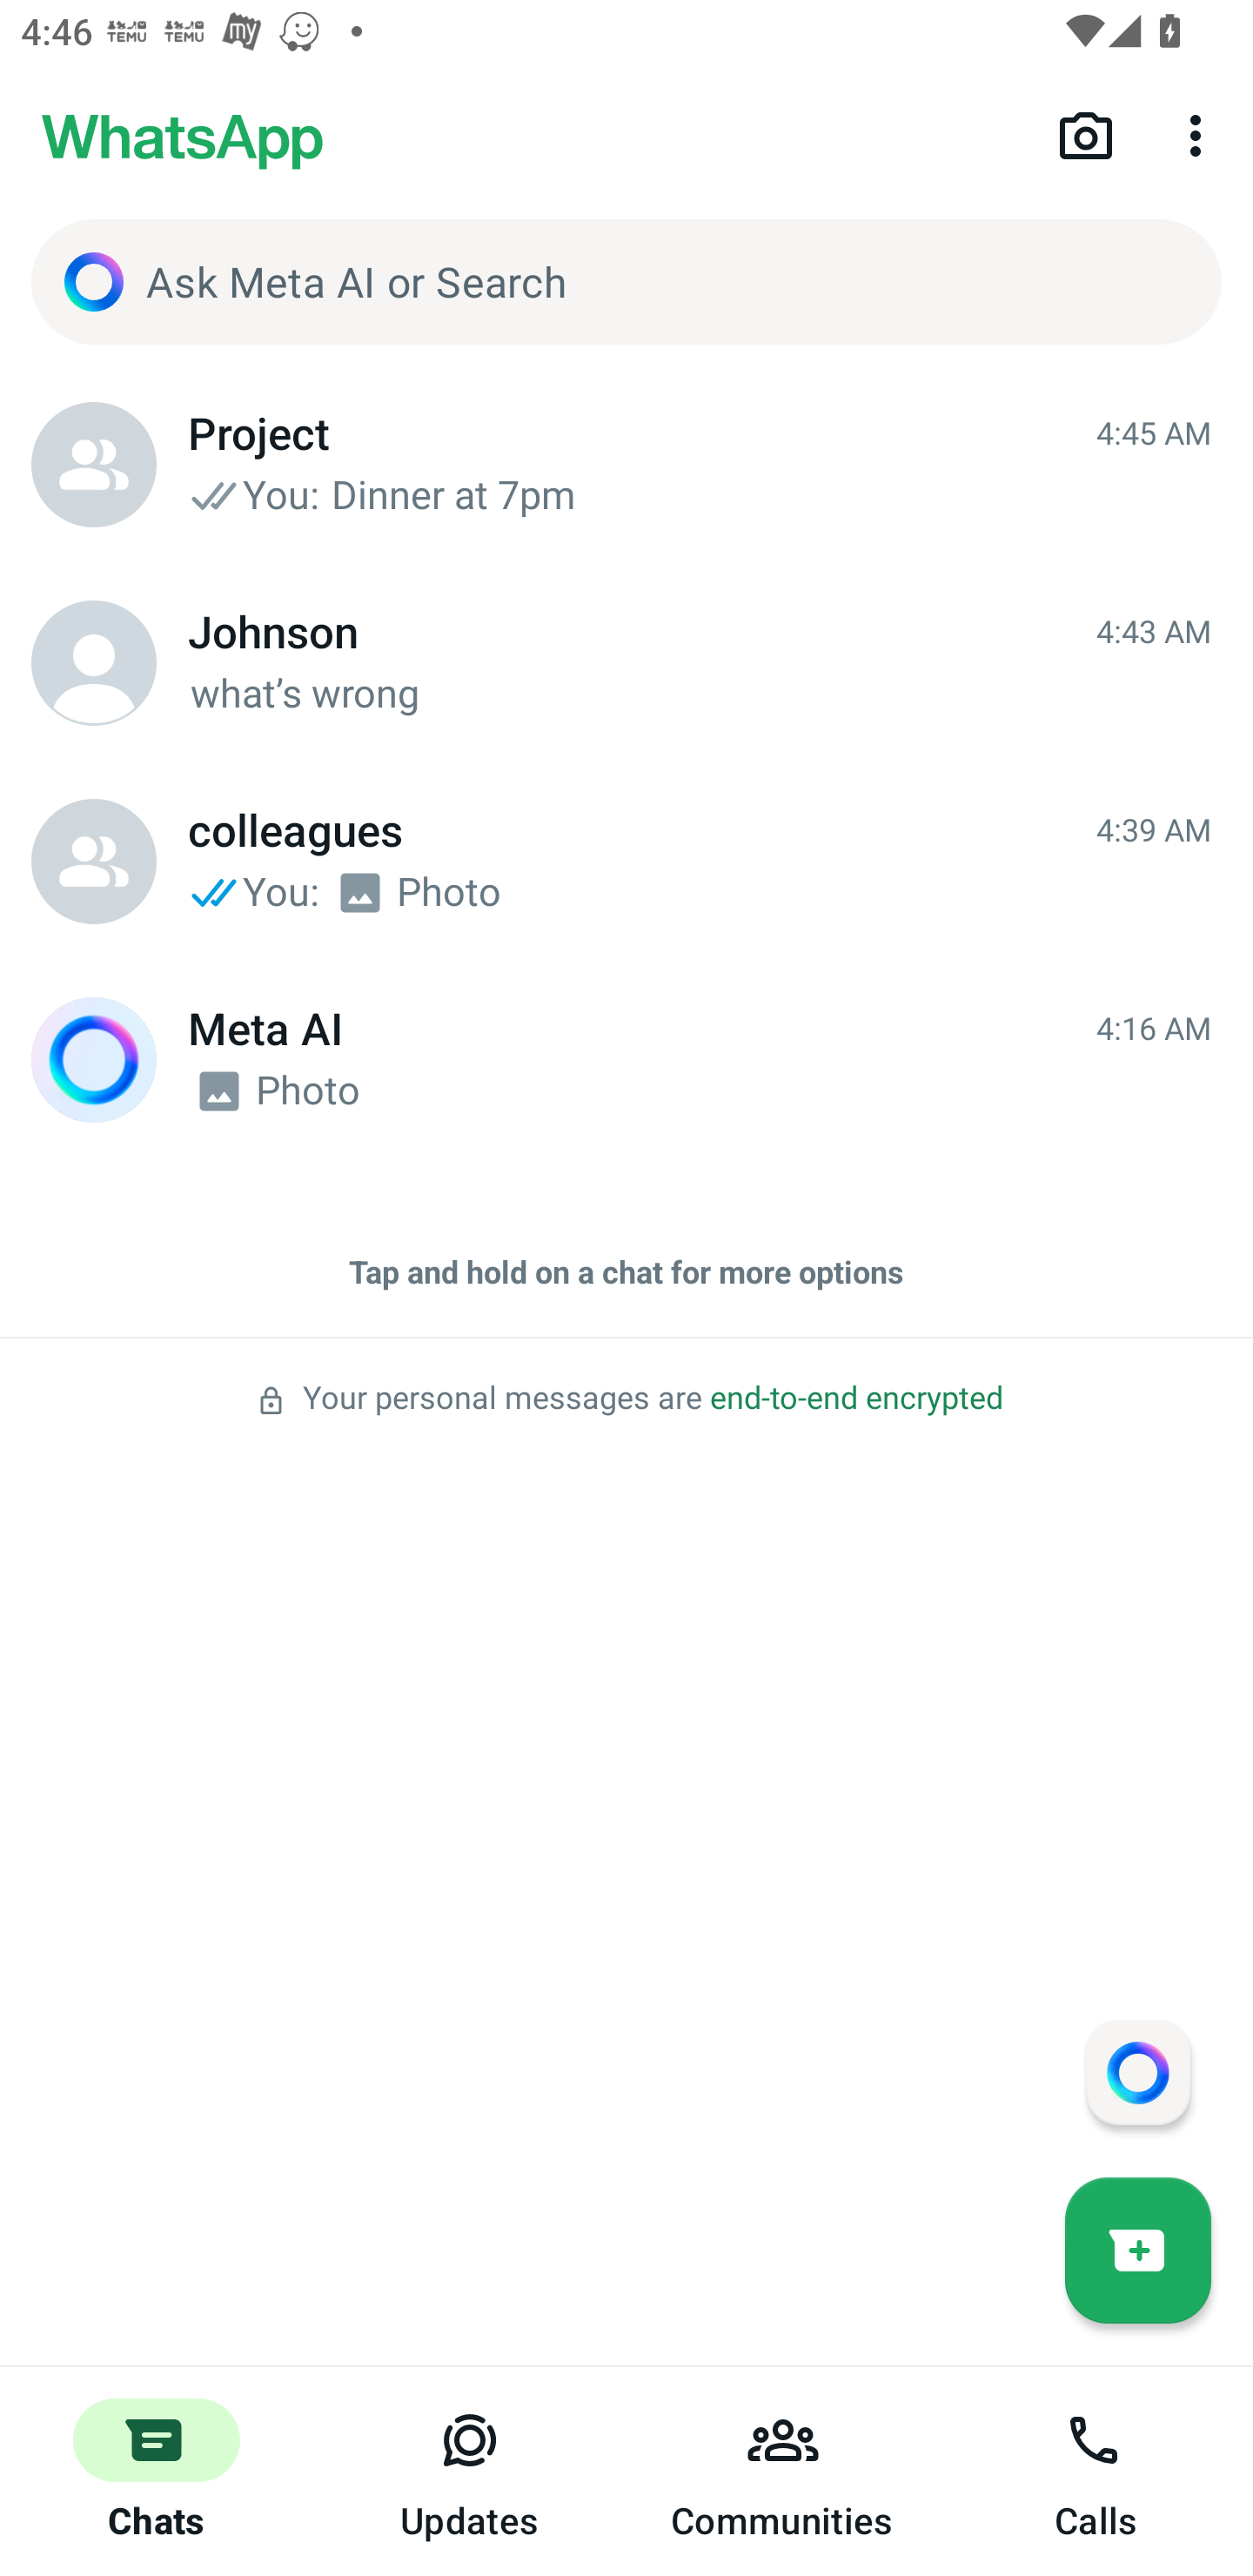 The height and width of the screenshot is (2576, 1253). Describe the element at coordinates (94, 1060) in the screenshot. I see `Meta AI` at that location.